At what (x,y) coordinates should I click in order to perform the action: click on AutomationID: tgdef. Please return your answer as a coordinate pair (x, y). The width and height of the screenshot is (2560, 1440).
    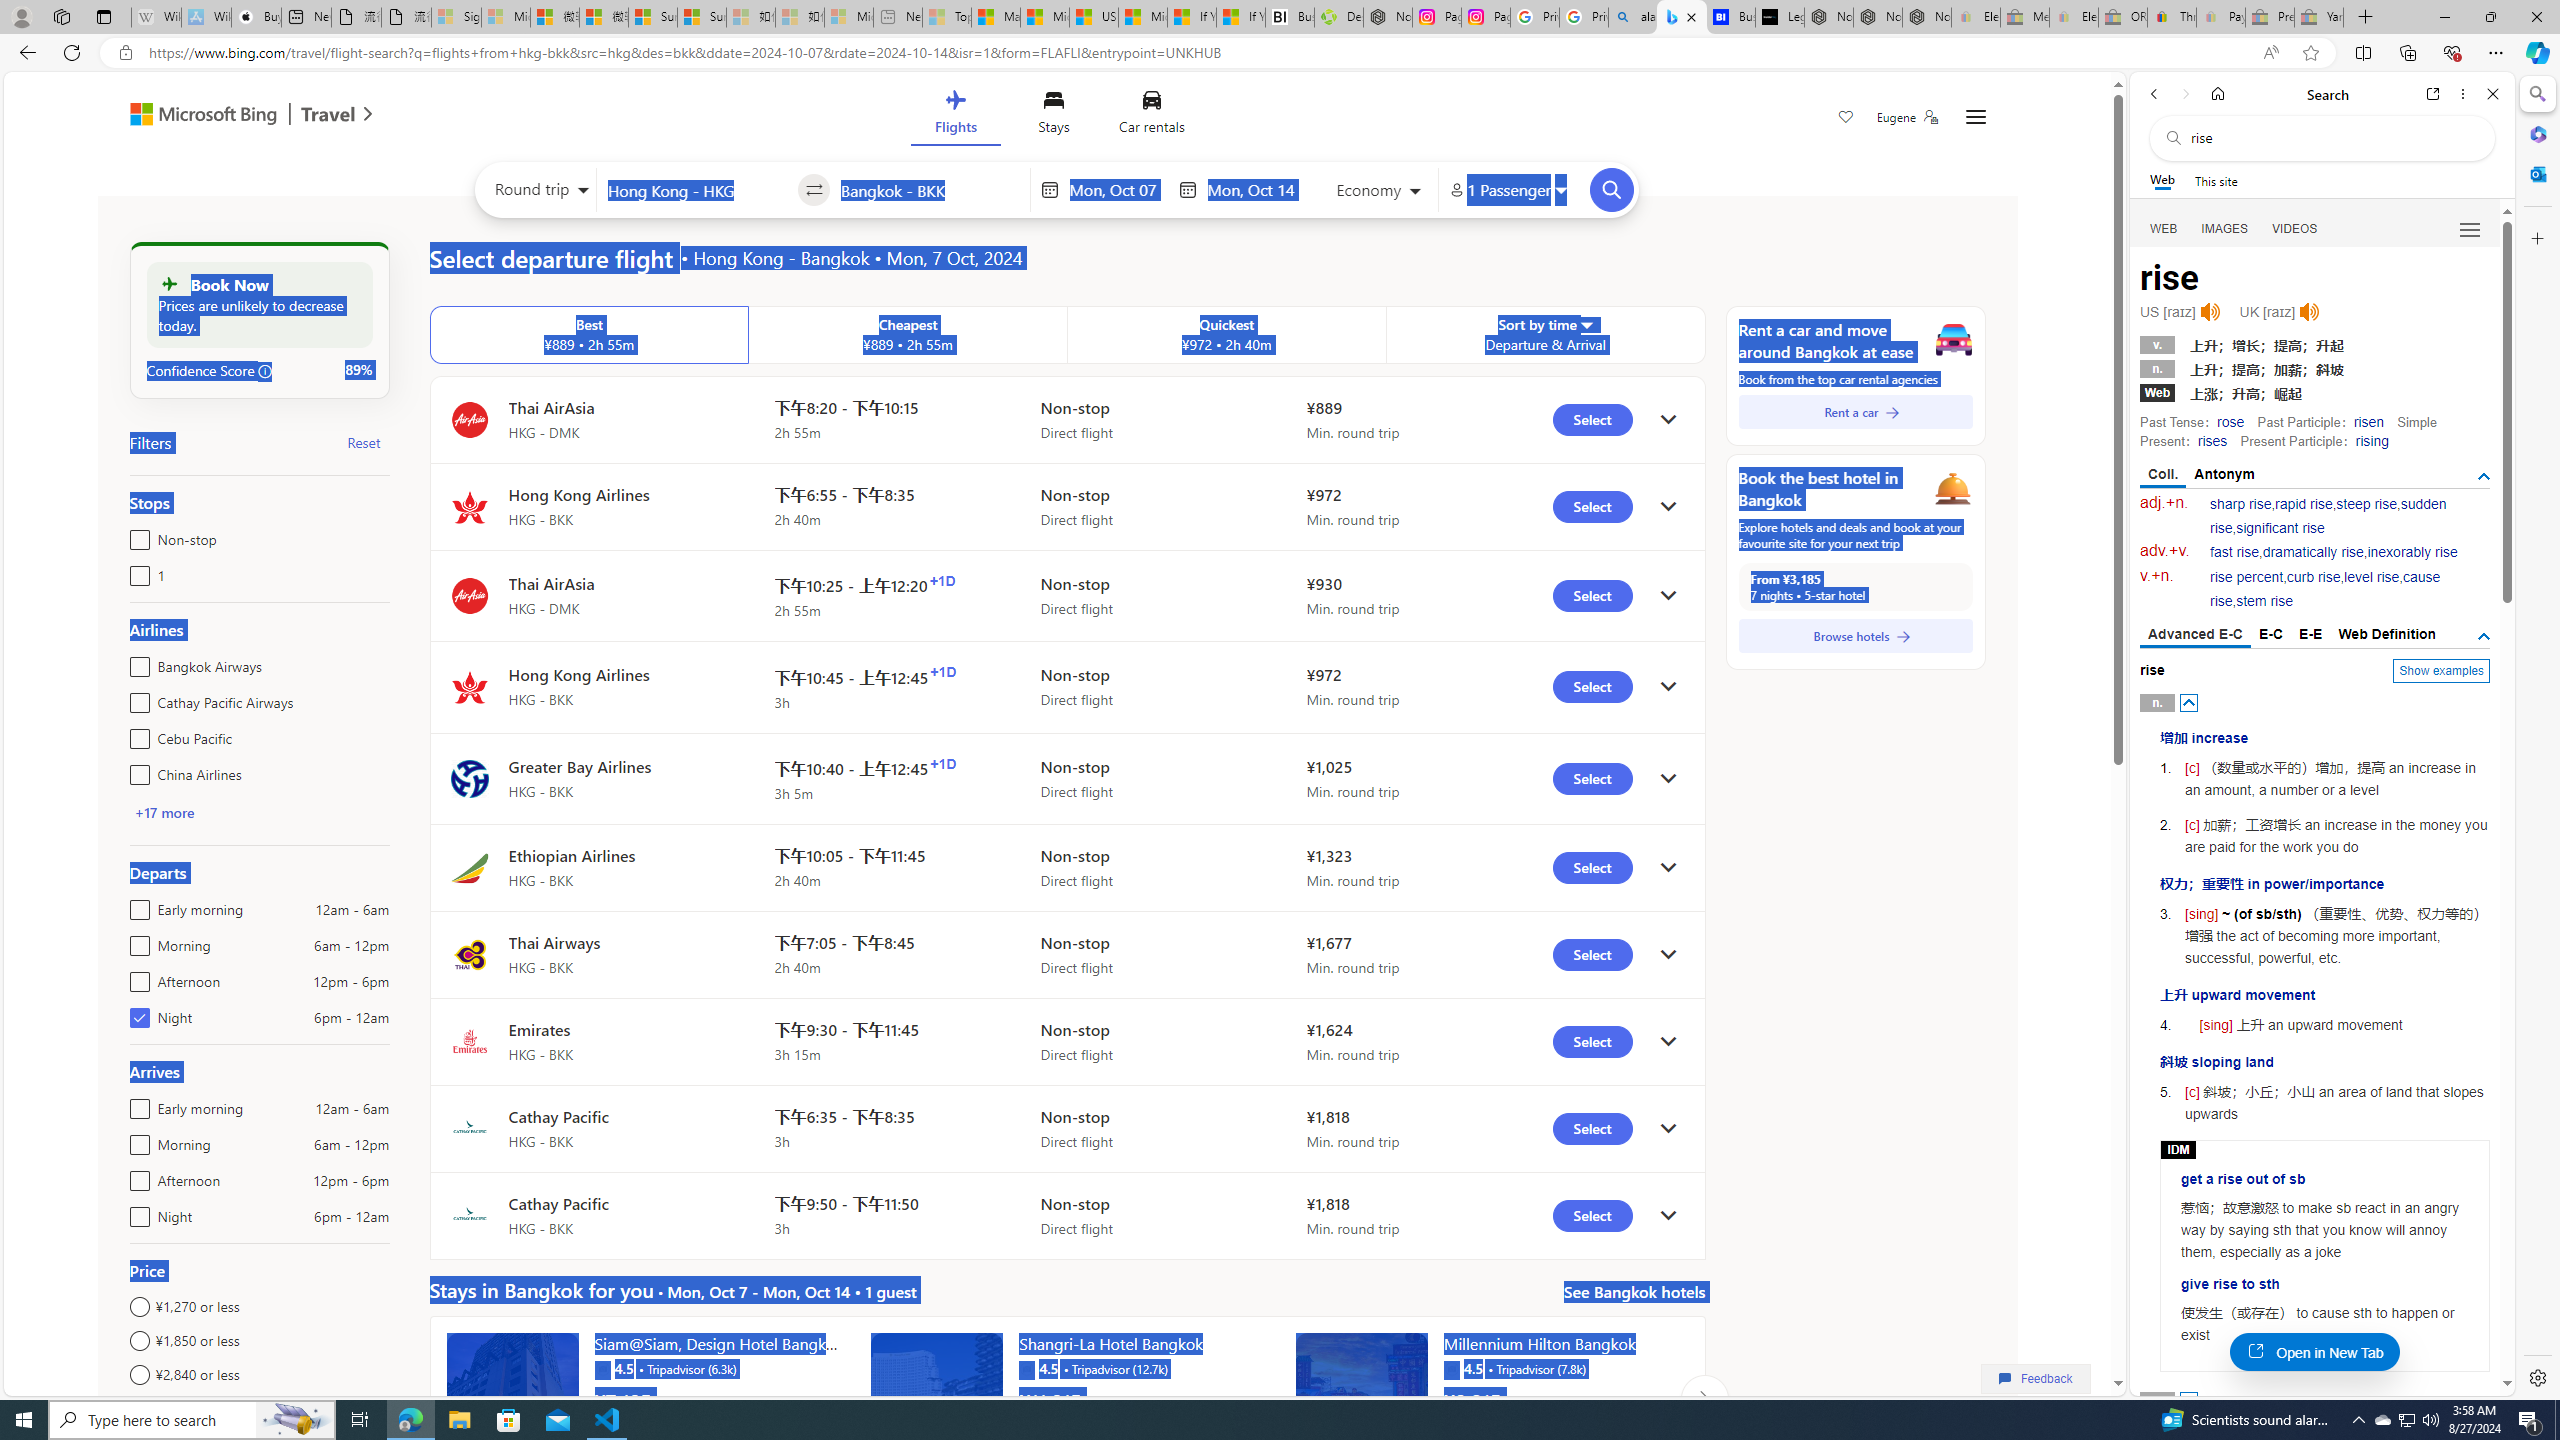
    Looking at the image, I should click on (2484, 636).